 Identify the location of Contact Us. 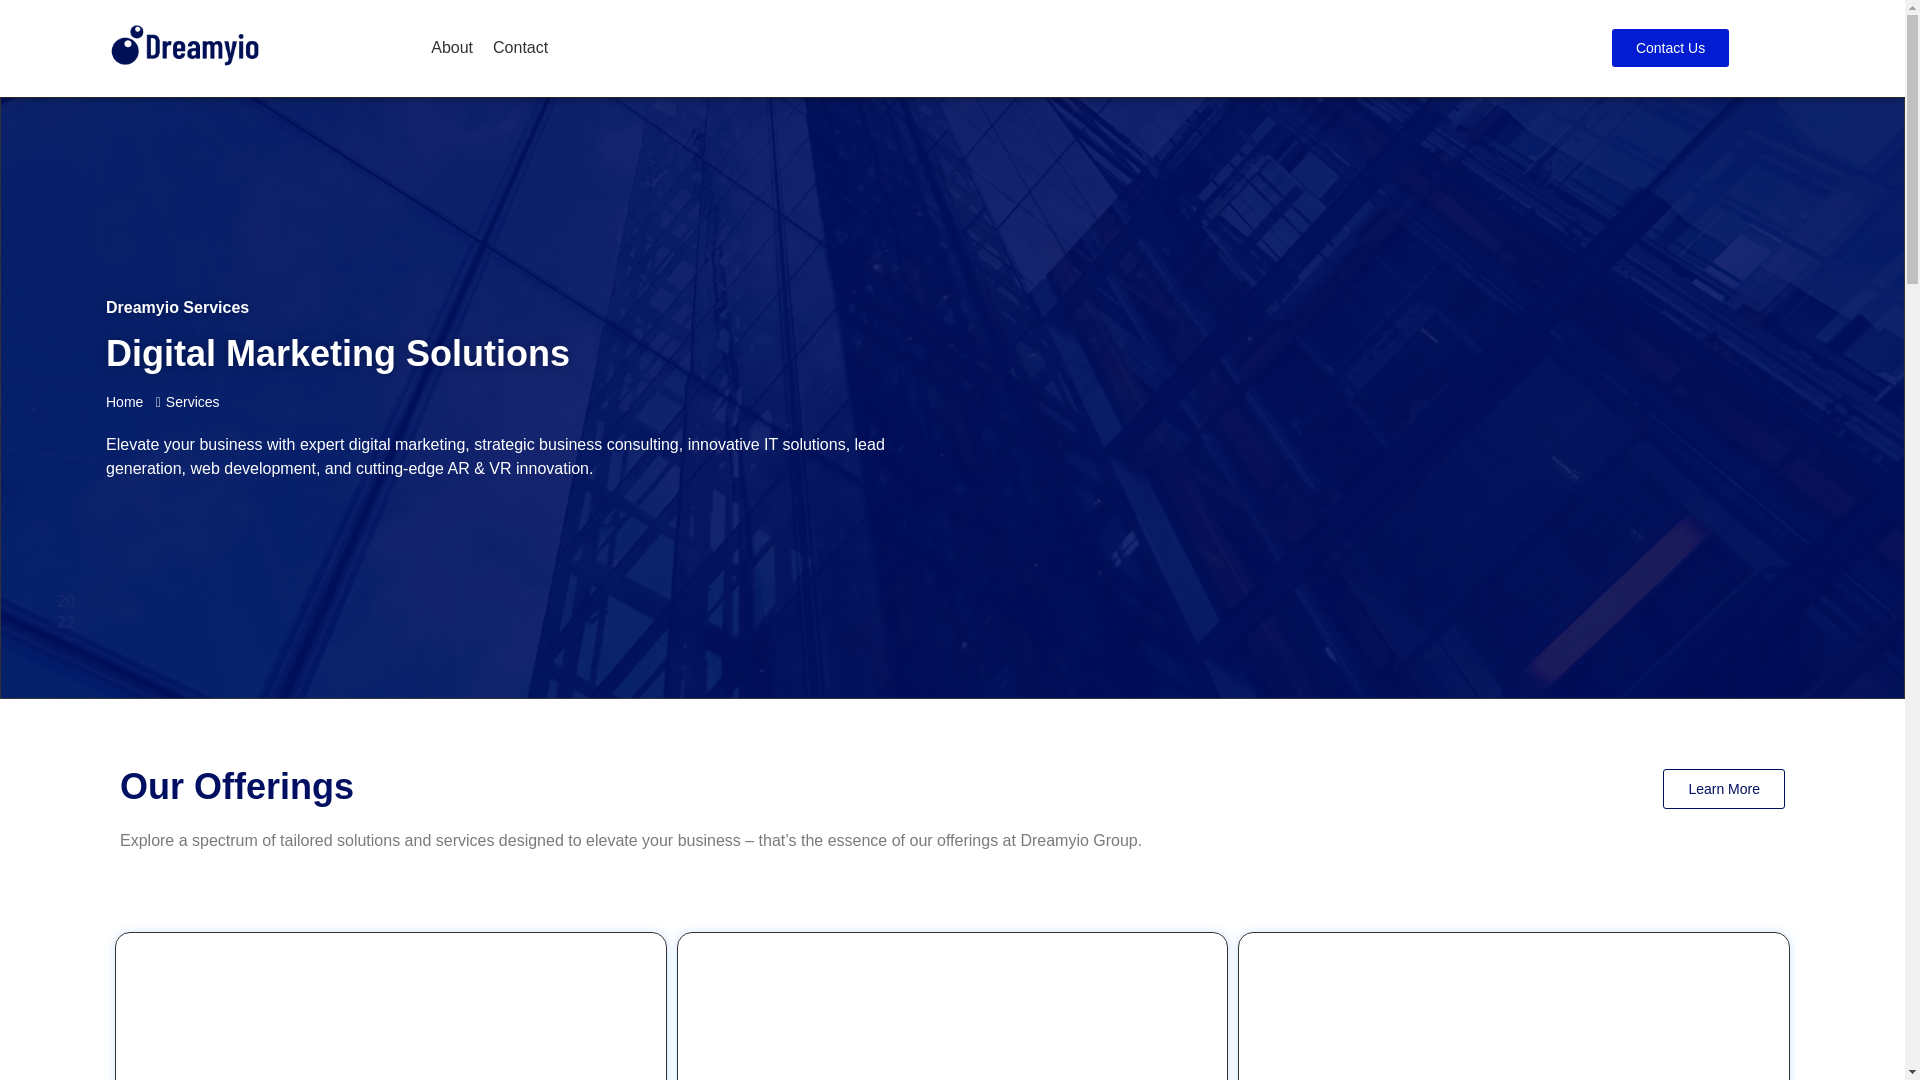
(1670, 48).